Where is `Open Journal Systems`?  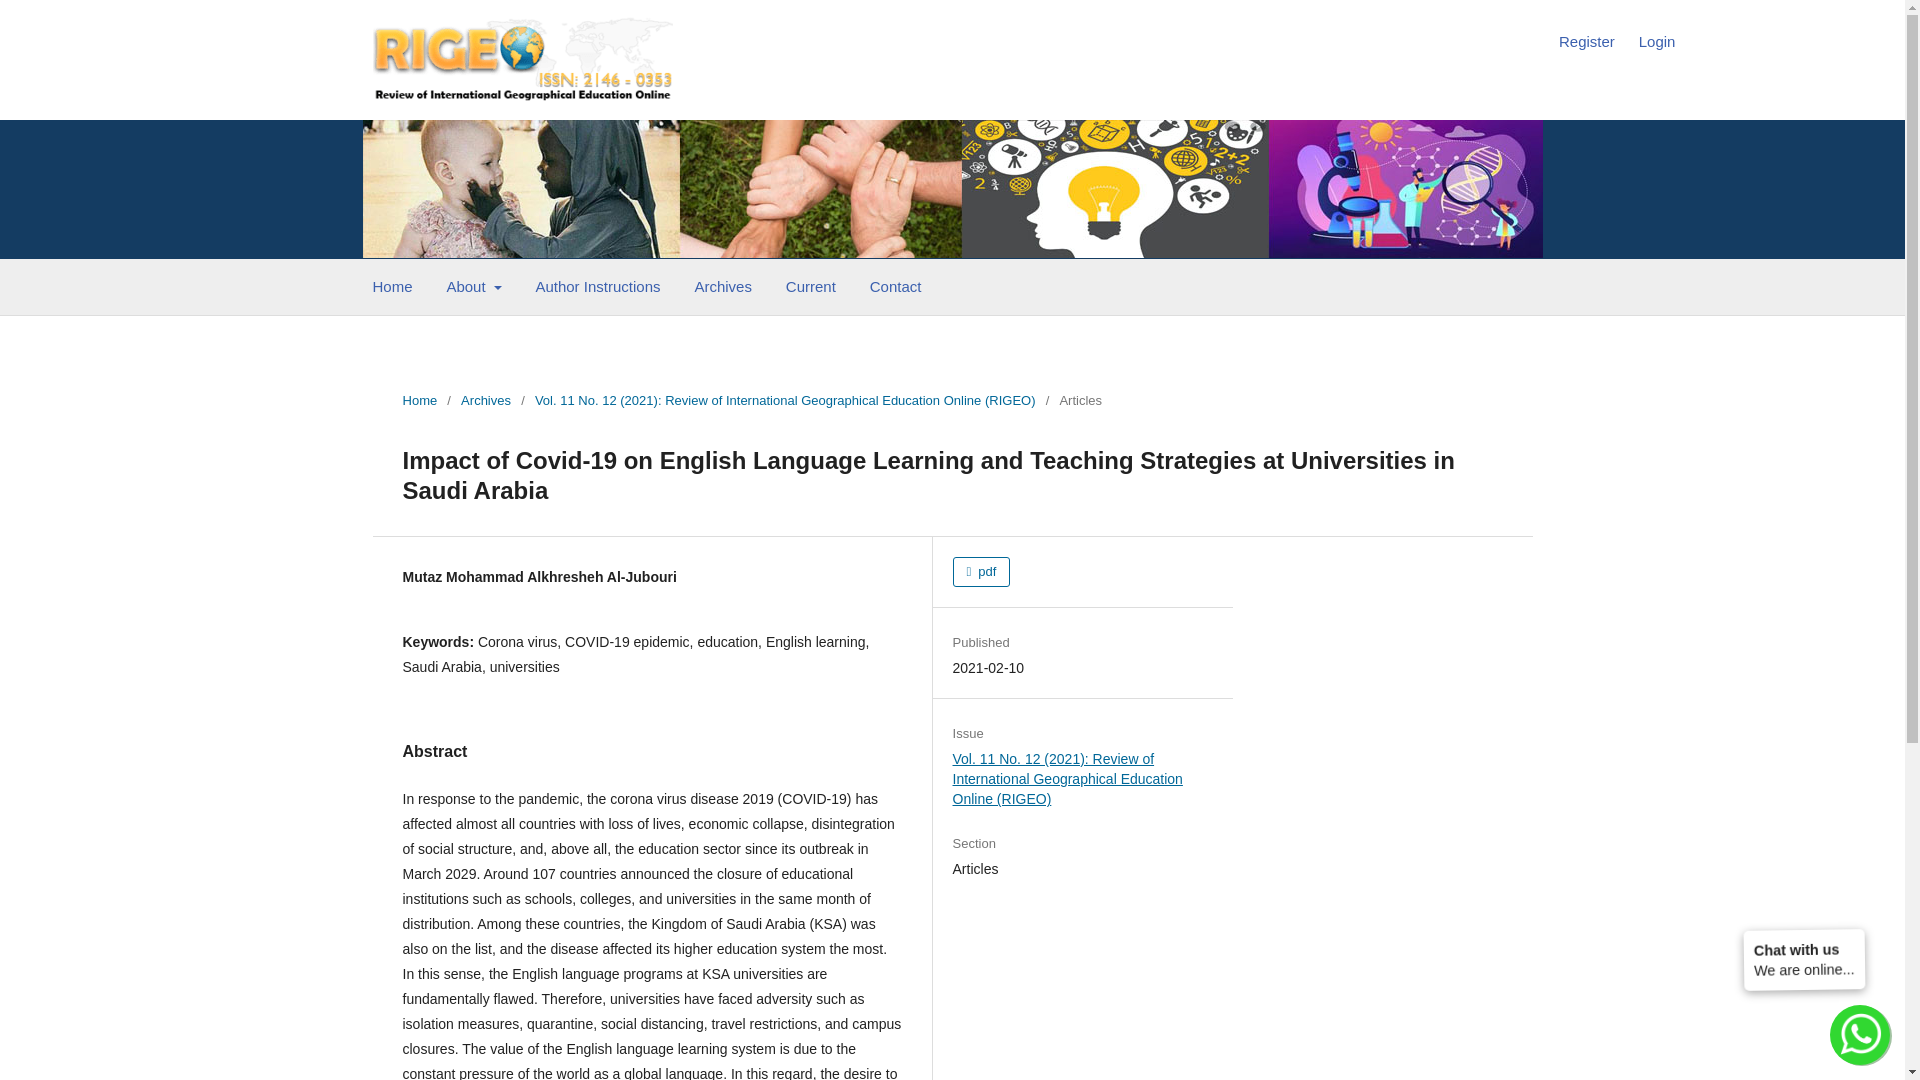
Open Journal Systems is located at coordinates (522, 58).